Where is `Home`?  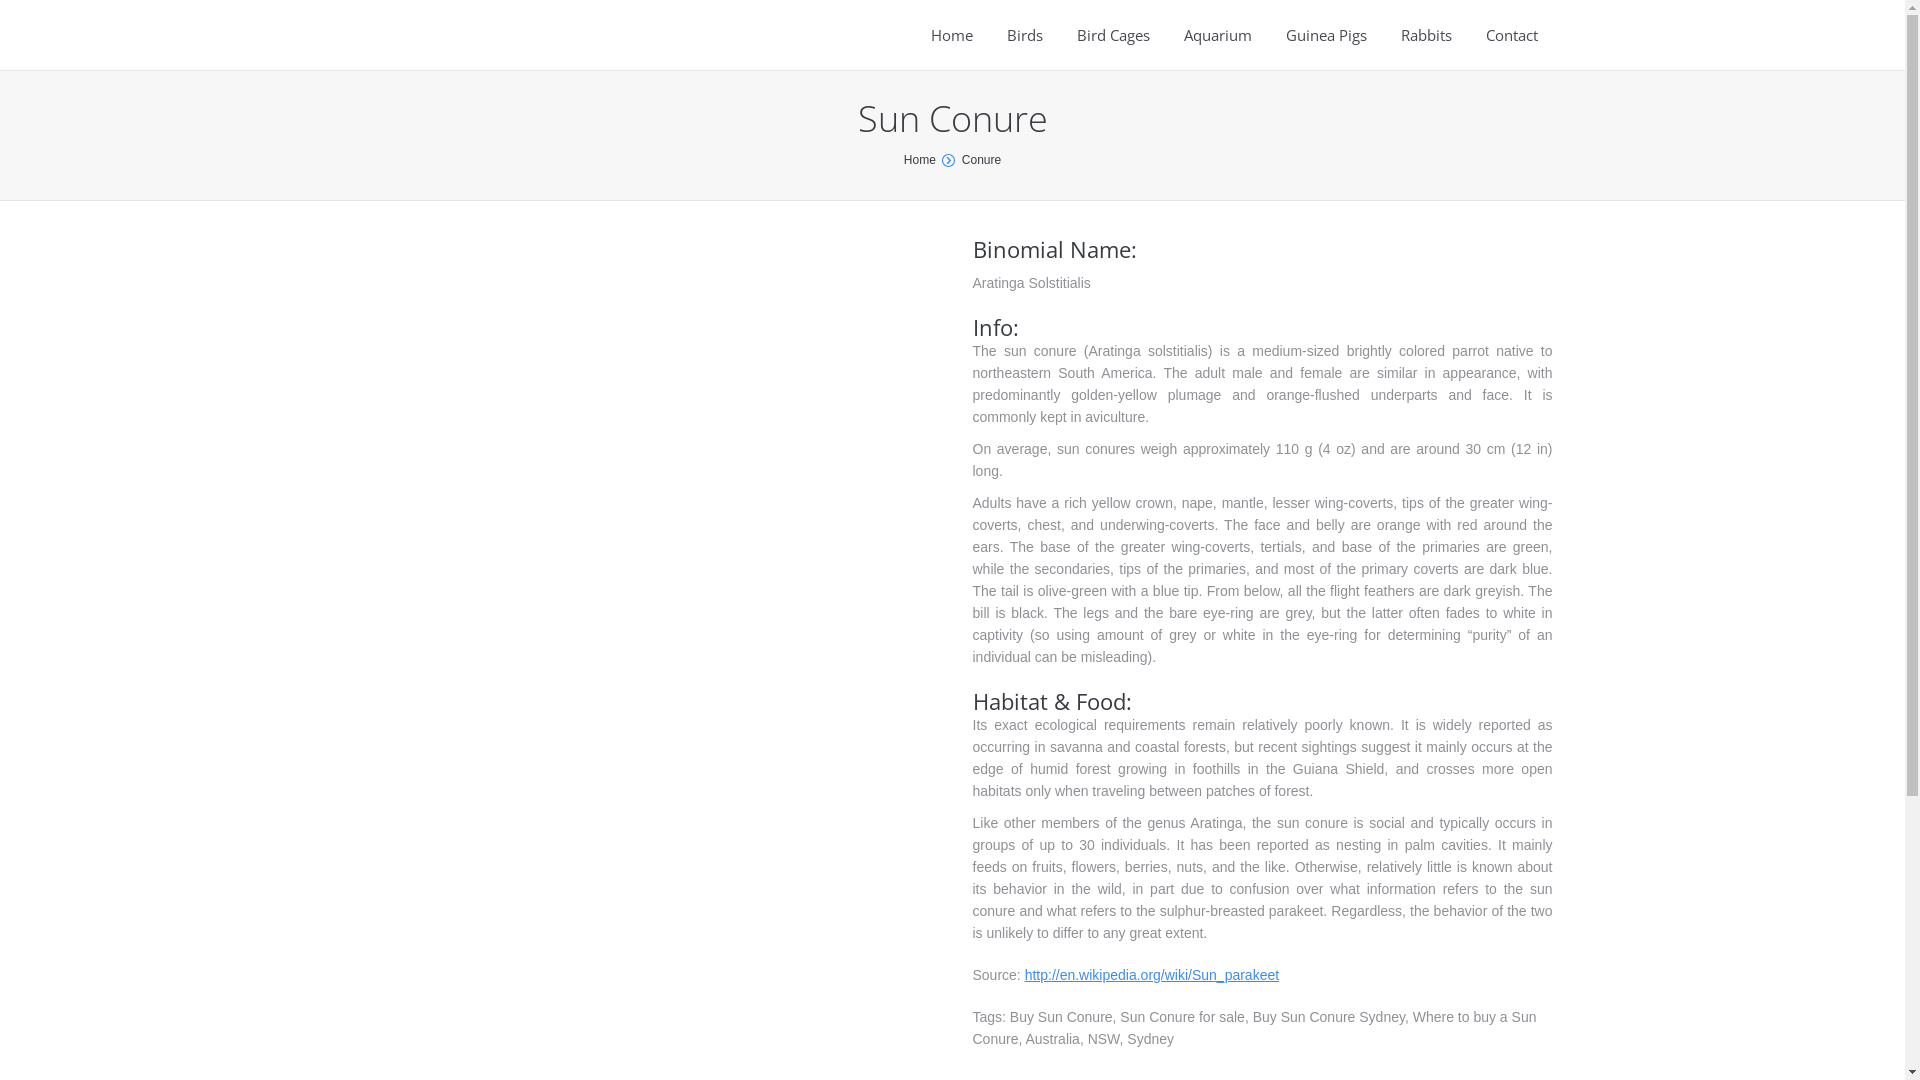
Home is located at coordinates (952, 35).